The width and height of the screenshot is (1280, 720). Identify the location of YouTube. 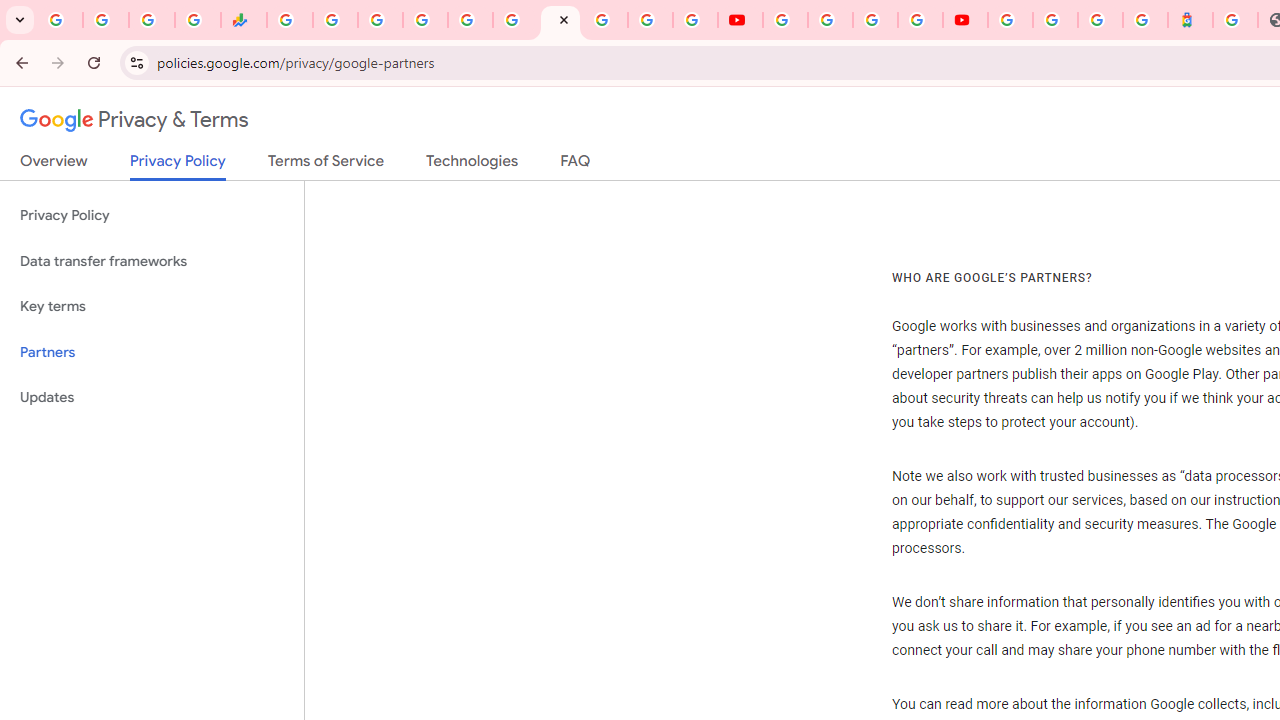
(784, 20).